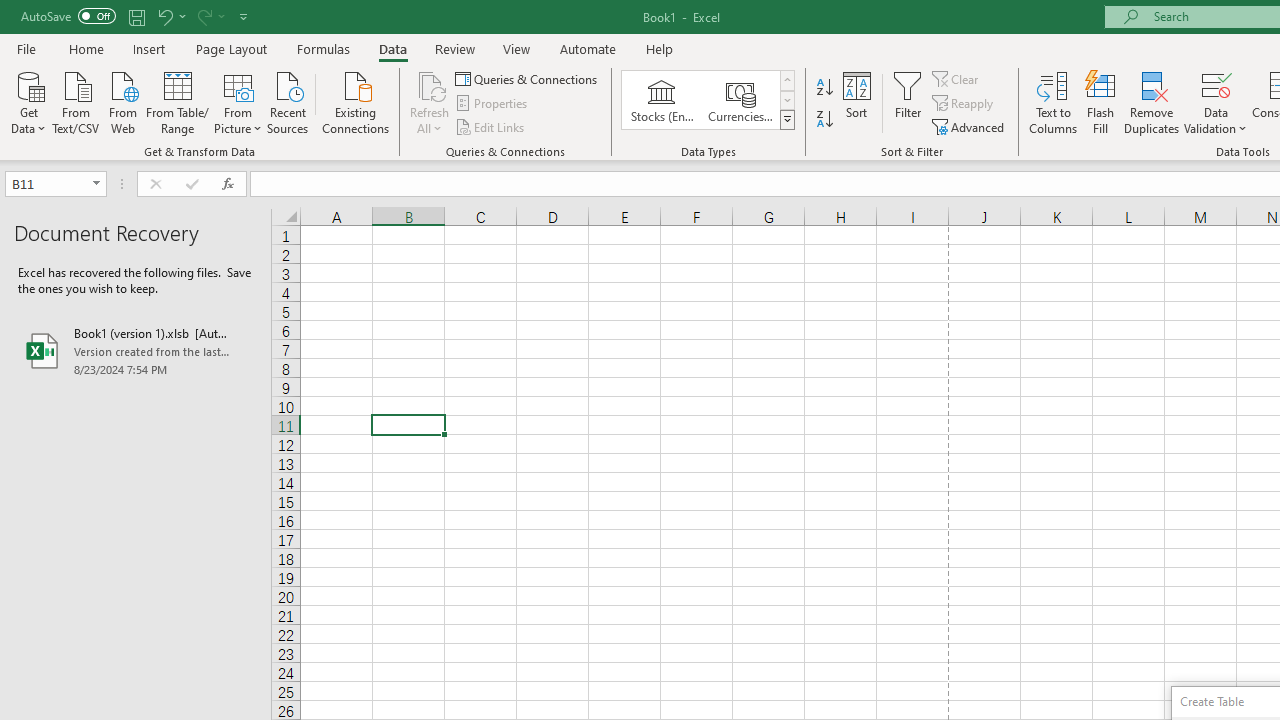  What do you see at coordinates (136, 350) in the screenshot?
I see `Book1 (version 1).xlsb  [AutoRecovered]` at bounding box center [136, 350].